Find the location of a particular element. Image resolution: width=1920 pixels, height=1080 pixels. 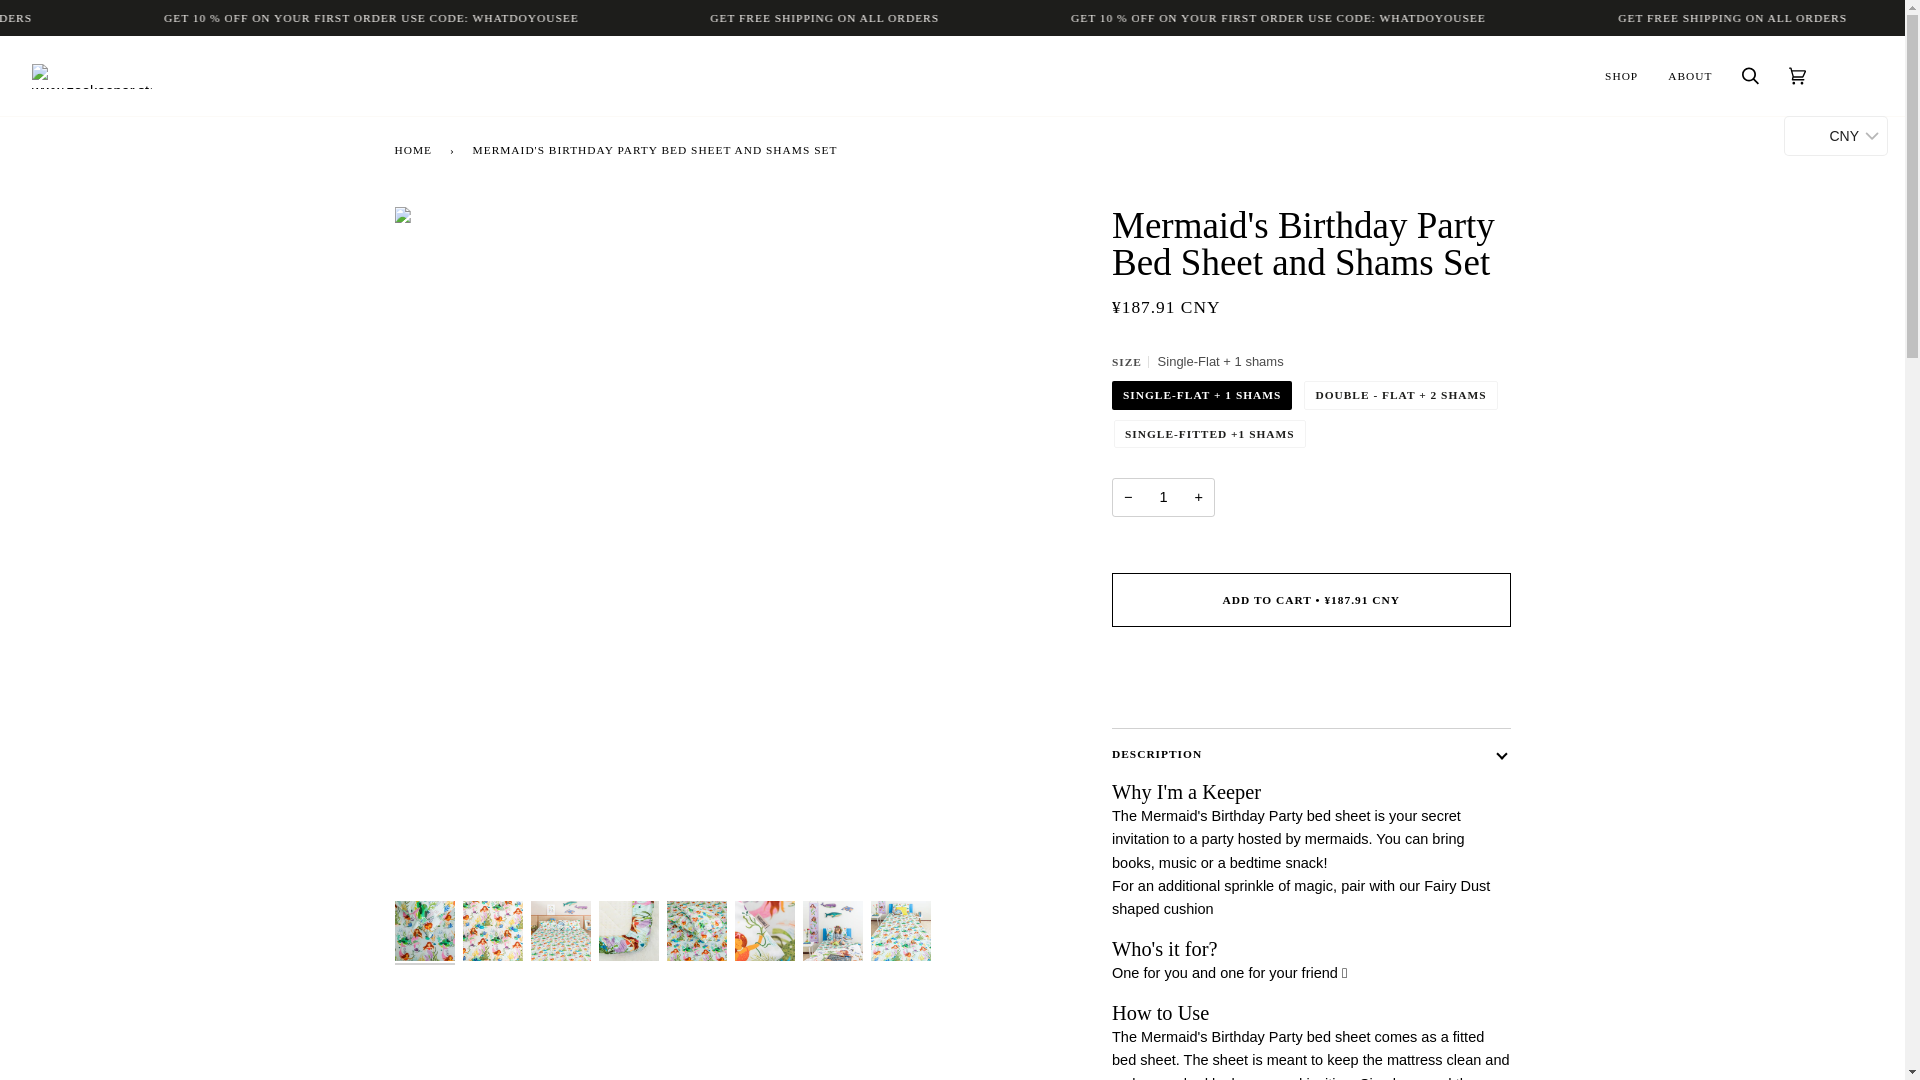

1 is located at coordinates (1163, 498).